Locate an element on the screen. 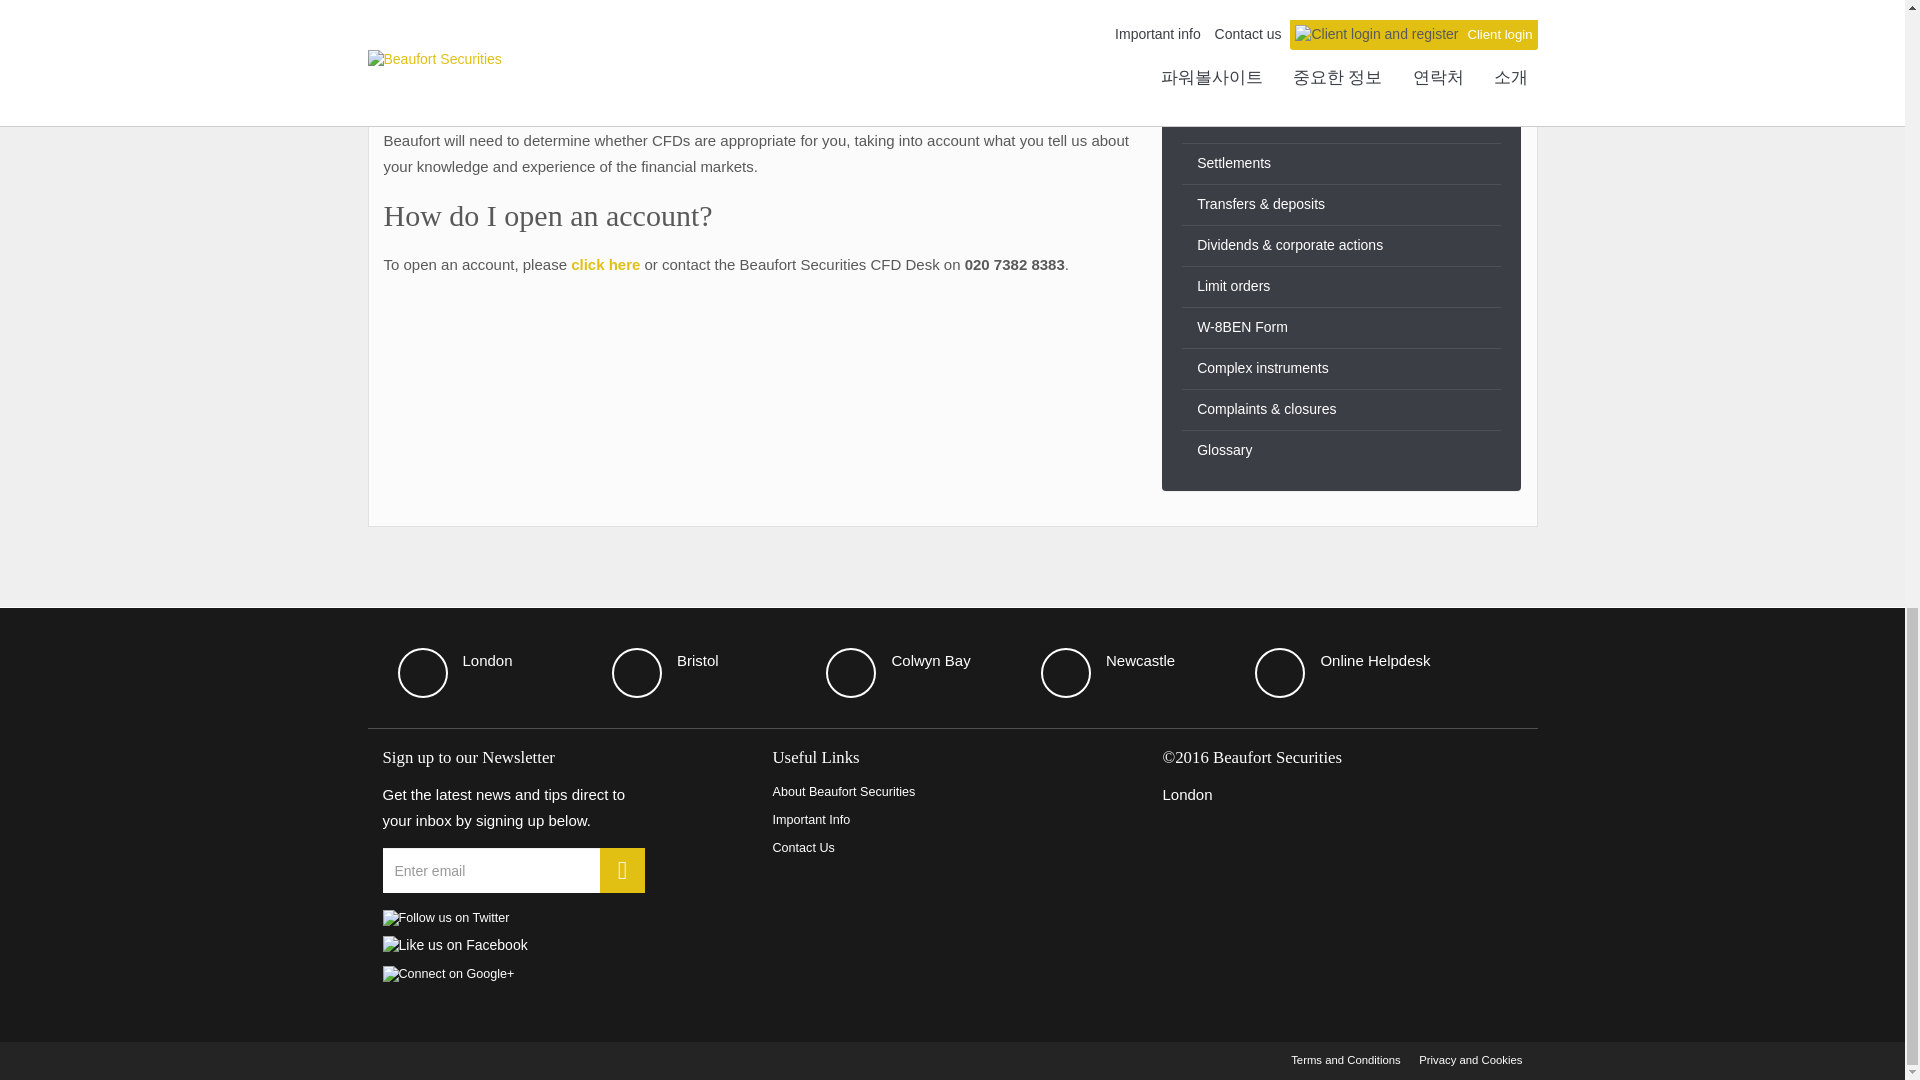 The image size is (1920, 1080). Complex instruments is located at coordinates (1342, 368).